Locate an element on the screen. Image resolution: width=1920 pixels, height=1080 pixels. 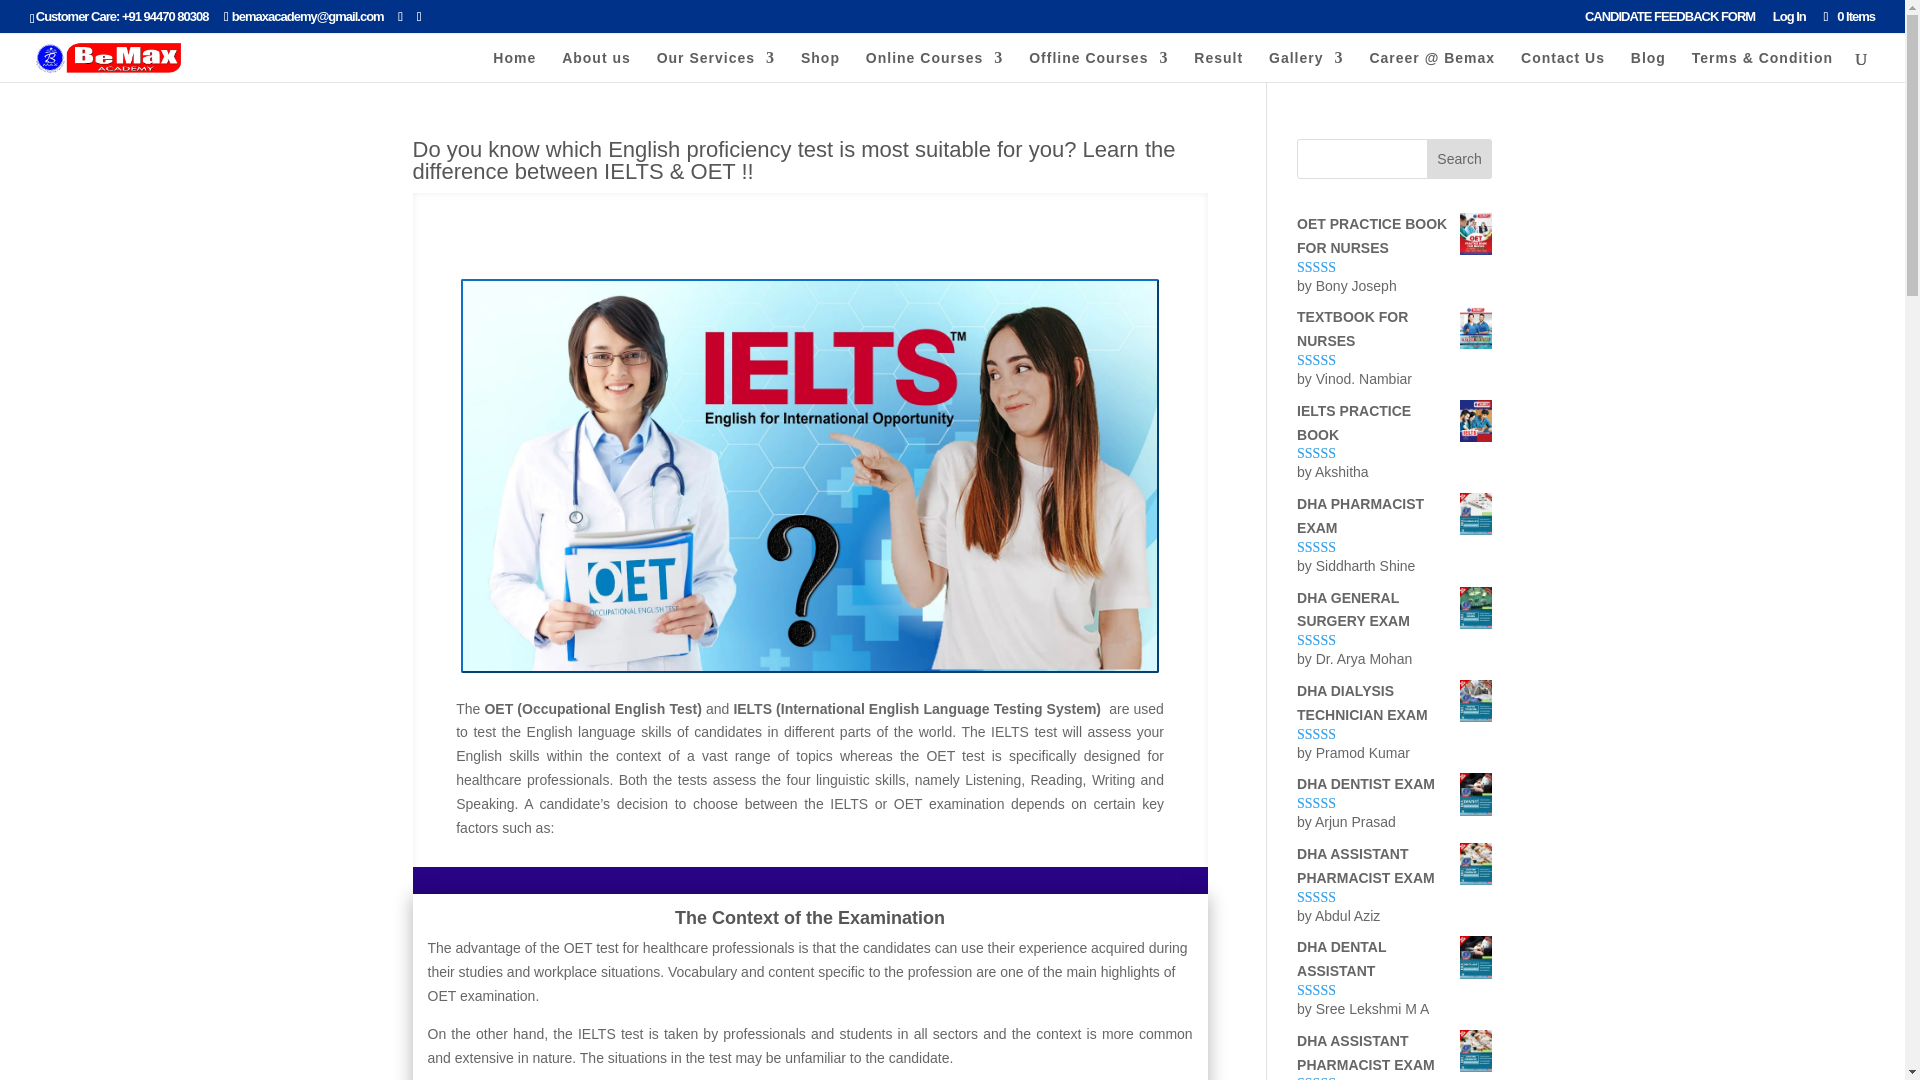
Online Courses is located at coordinates (934, 65).